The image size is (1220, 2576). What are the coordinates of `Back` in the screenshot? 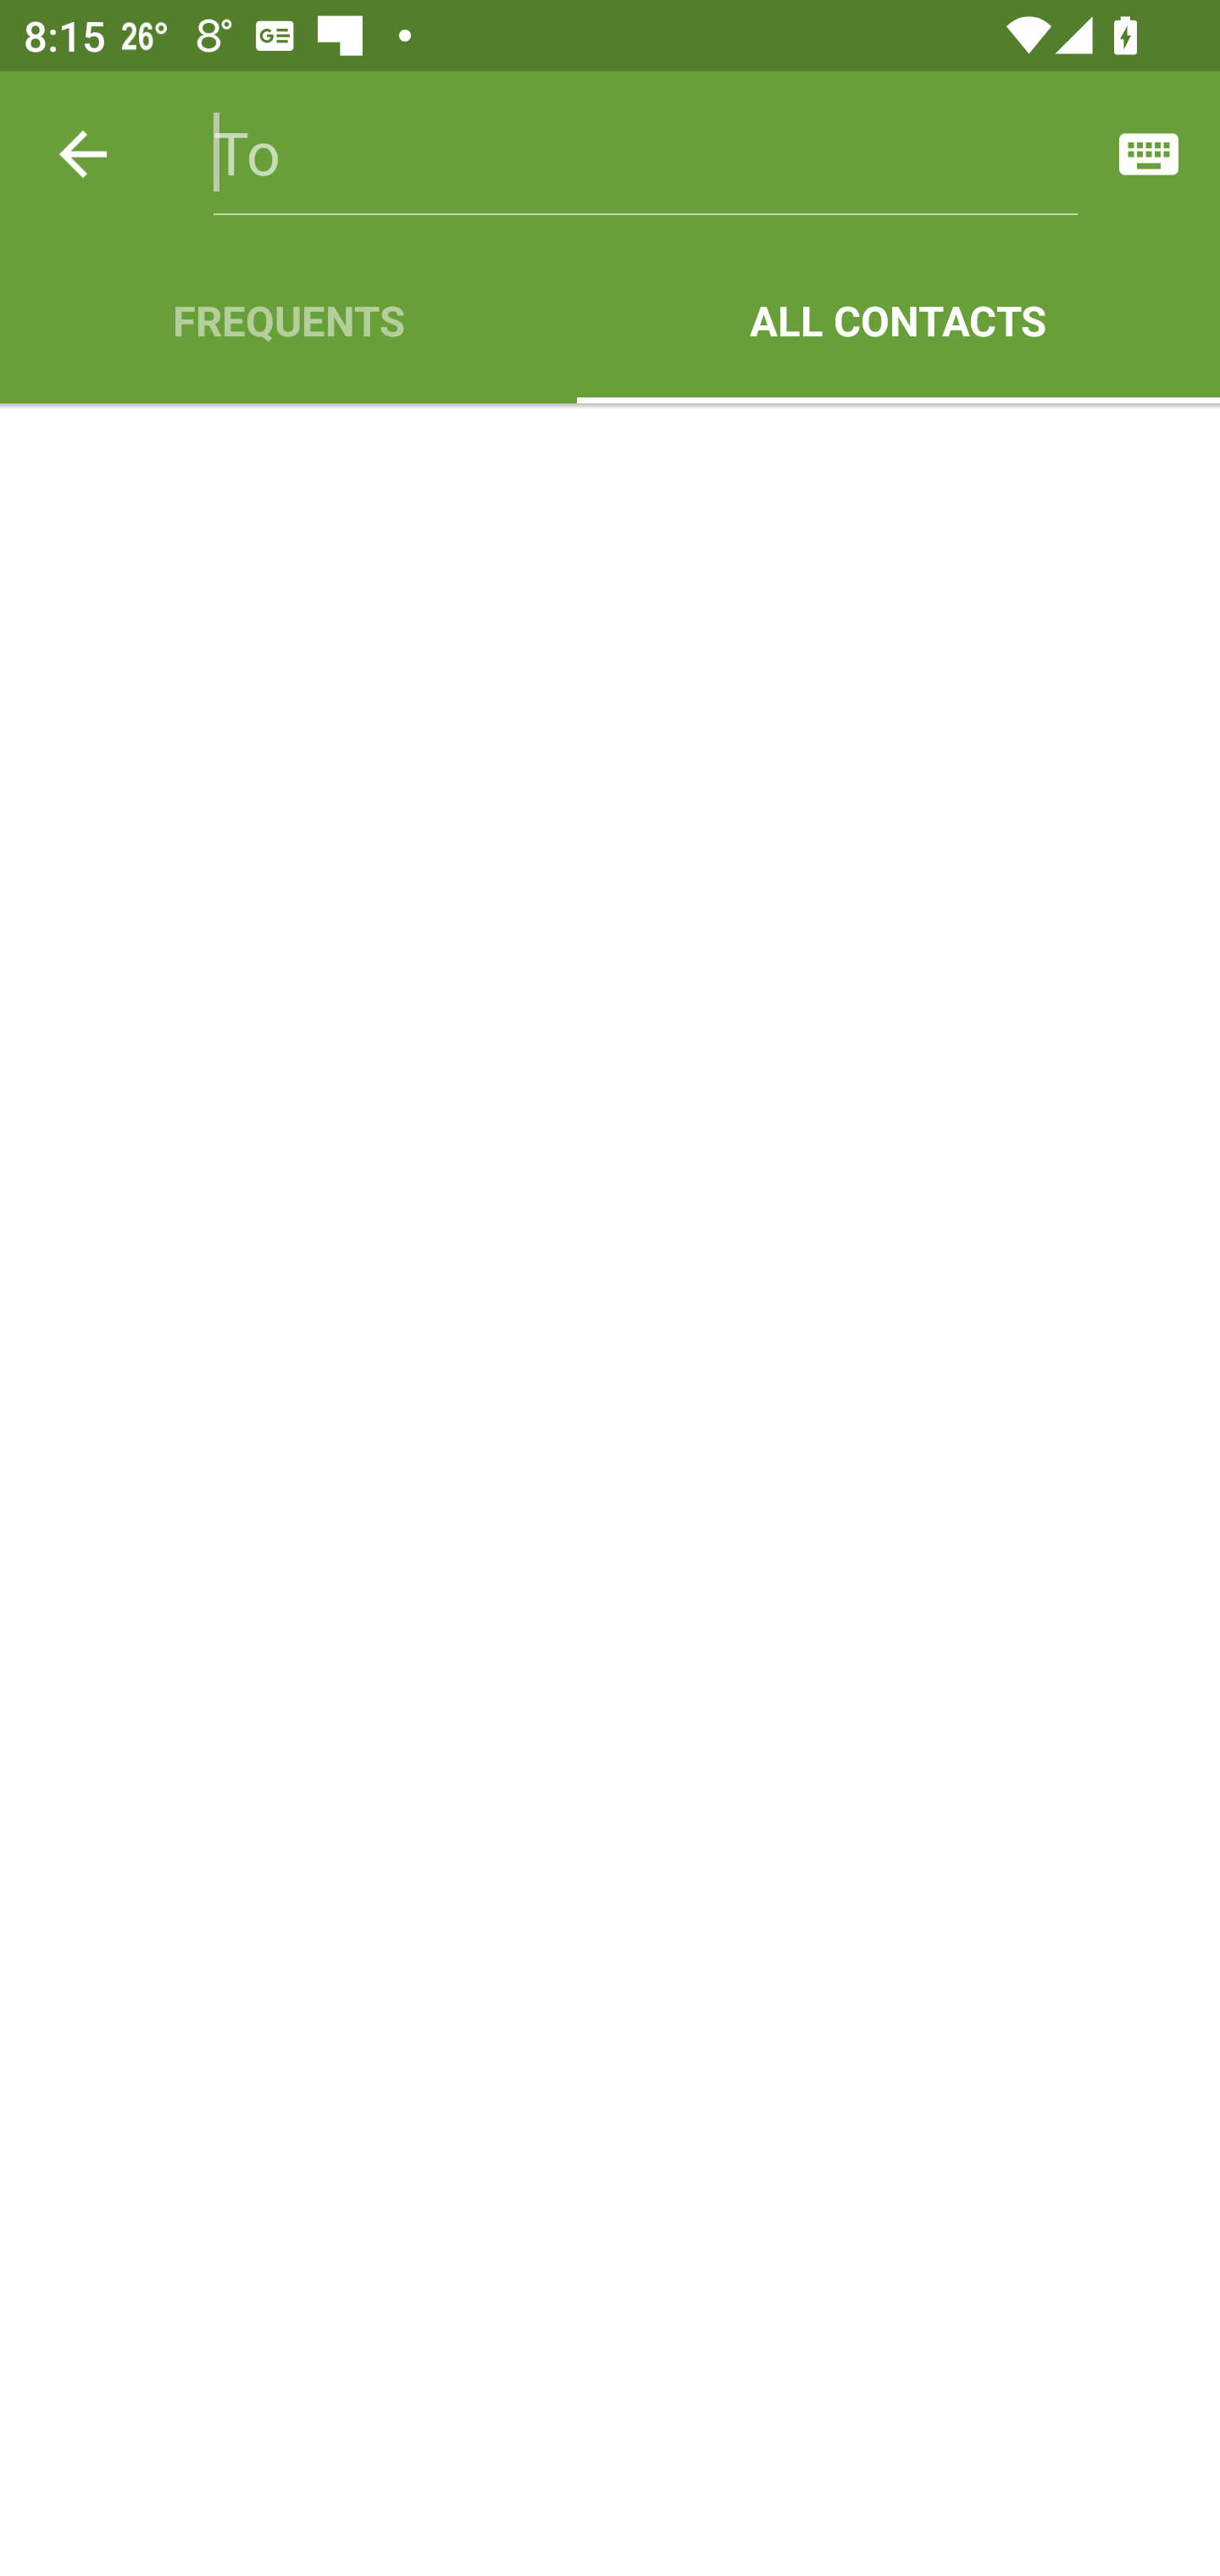 It's located at (83, 154).